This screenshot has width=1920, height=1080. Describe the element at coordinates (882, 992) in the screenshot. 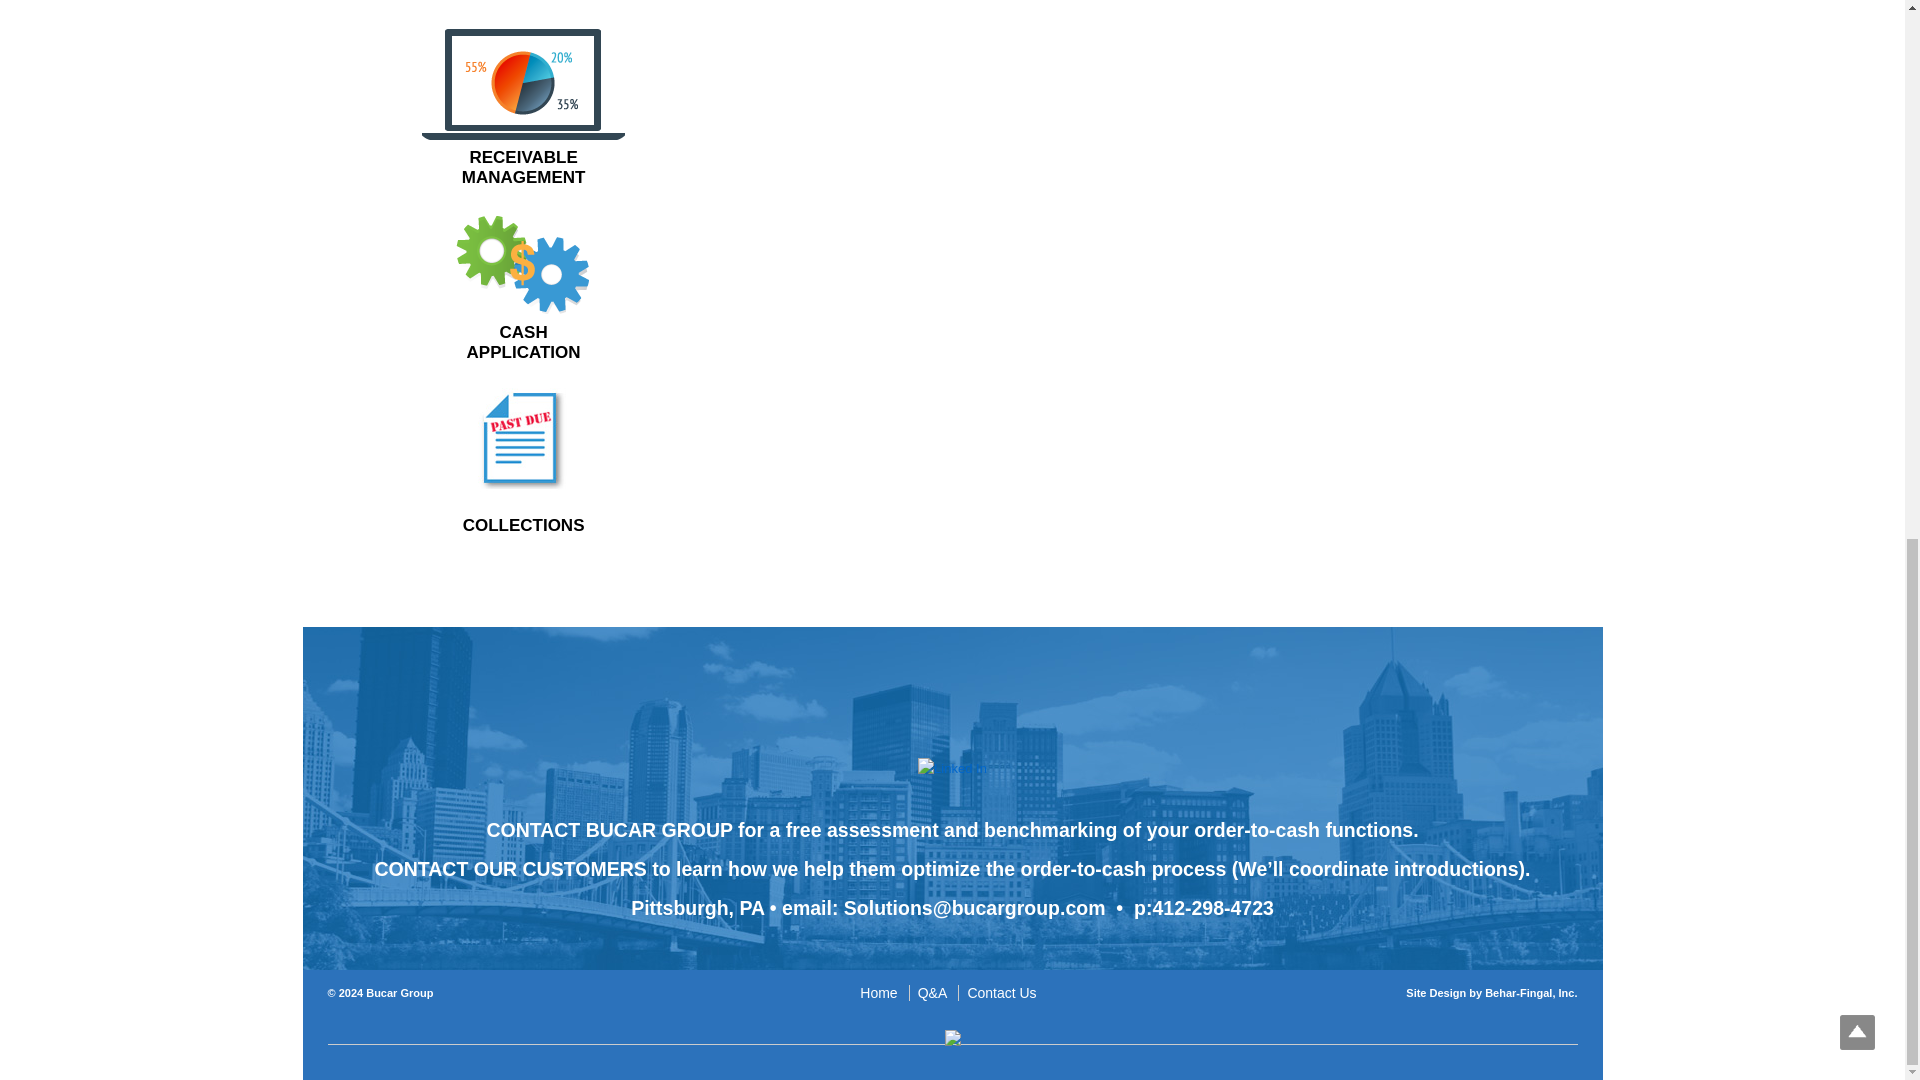

I see `BILLING` at that location.